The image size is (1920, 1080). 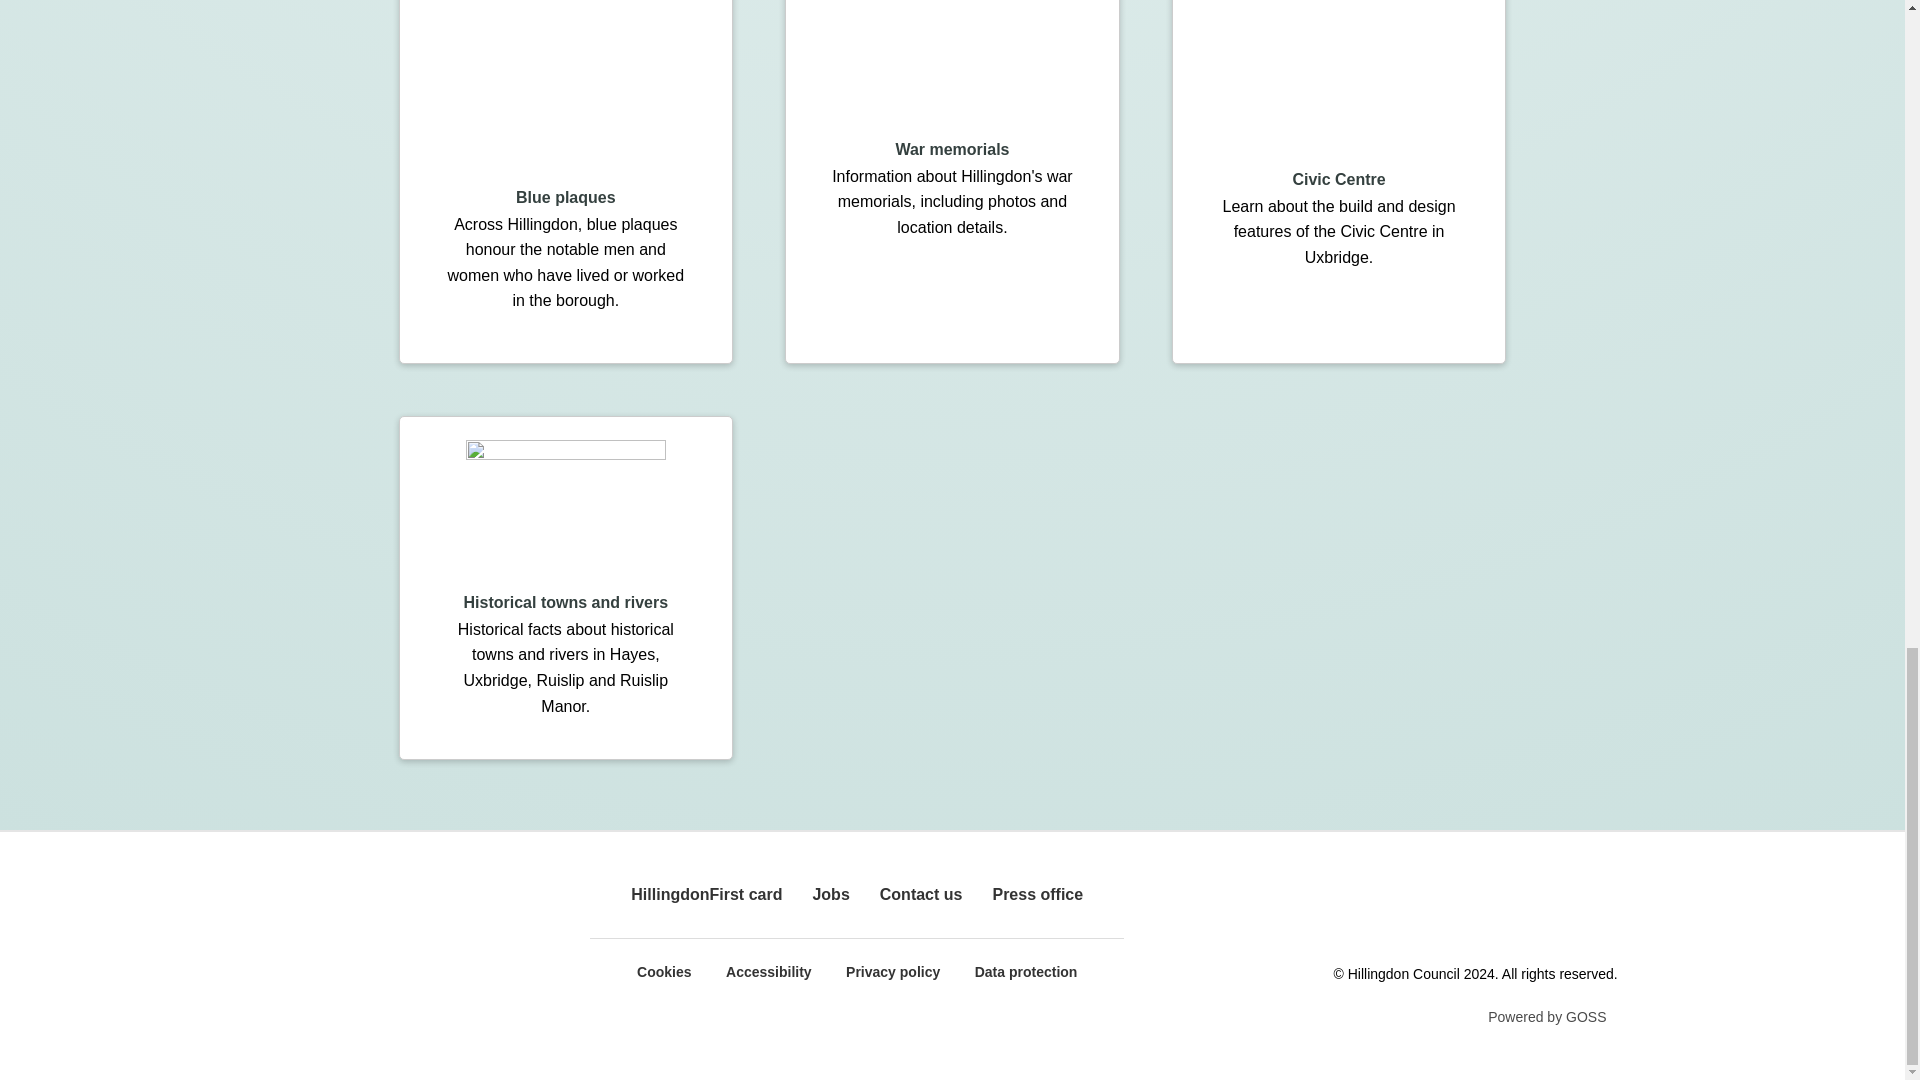 What do you see at coordinates (1338, 178) in the screenshot?
I see `Civic Centre` at bounding box center [1338, 178].